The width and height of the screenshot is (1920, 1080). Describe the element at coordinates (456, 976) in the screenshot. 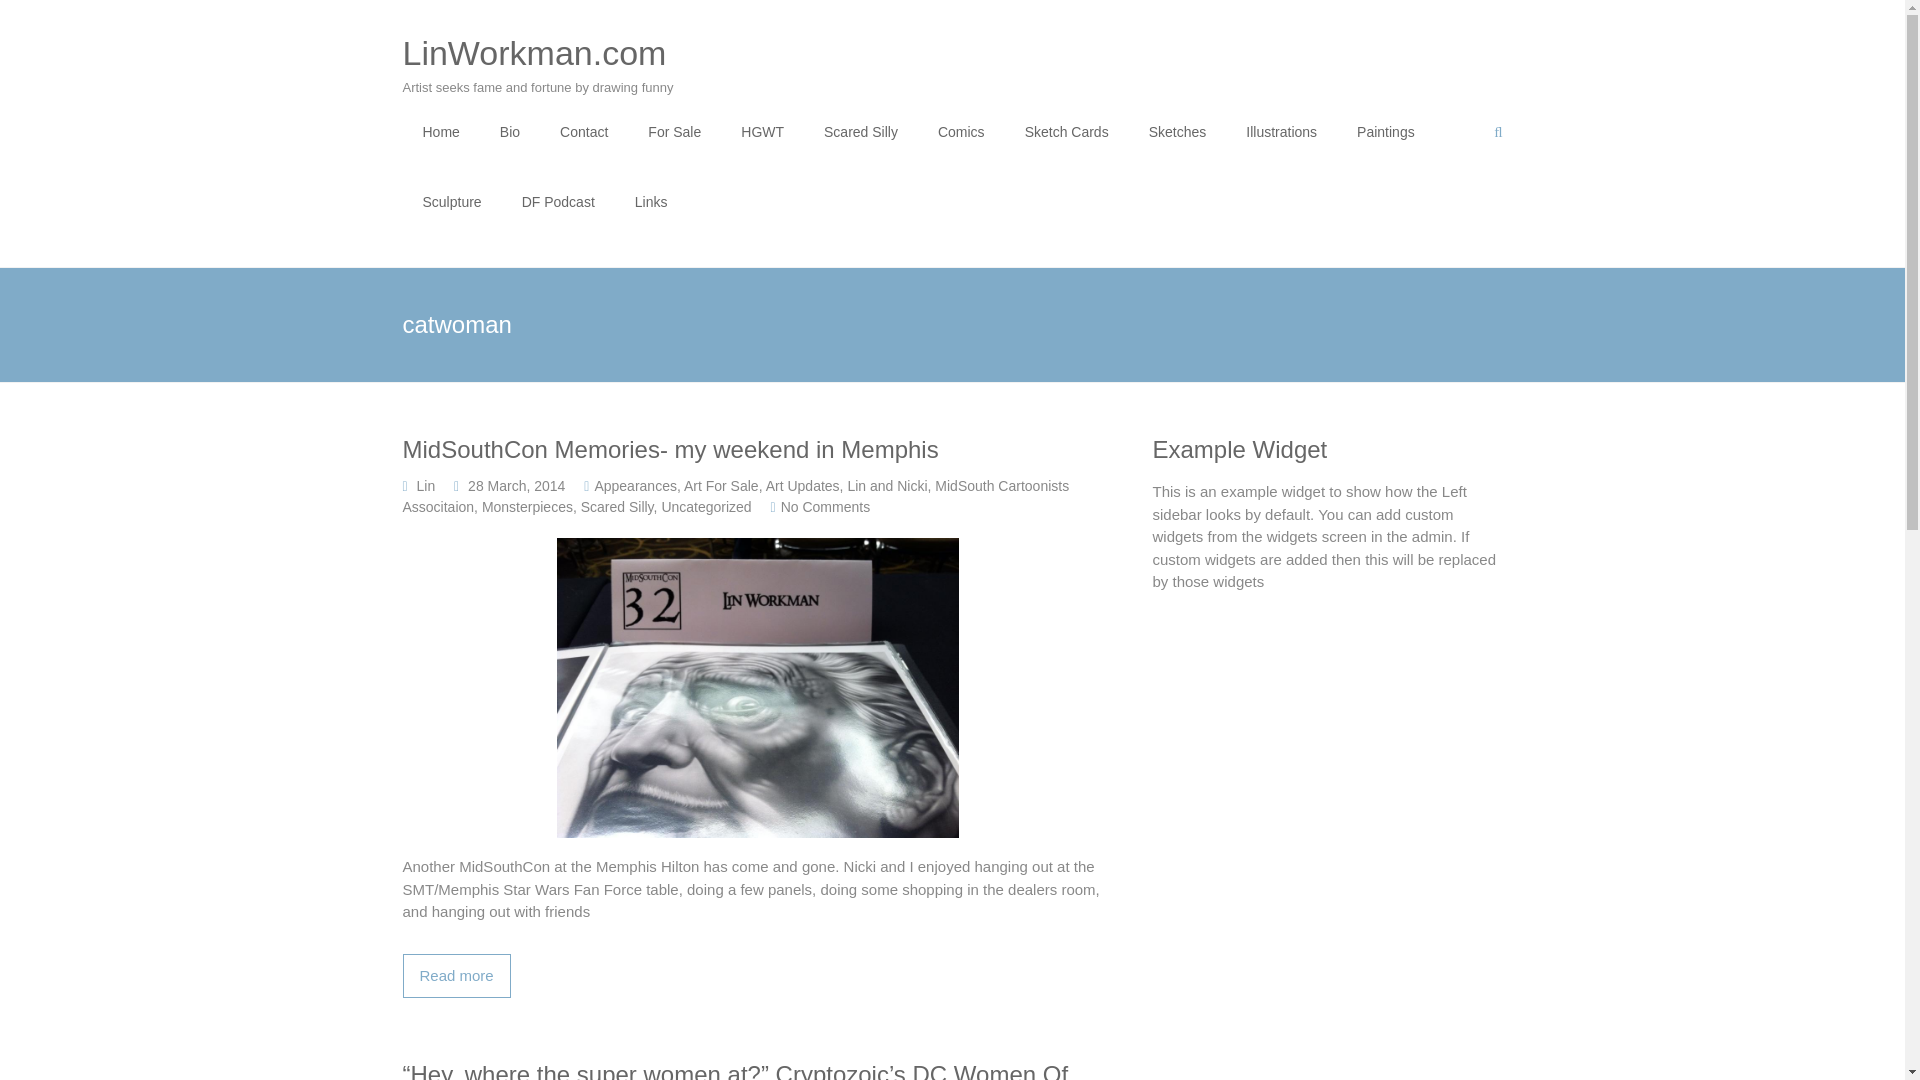

I see `MidSouthCon Memories- my weekend in Memphis` at that location.